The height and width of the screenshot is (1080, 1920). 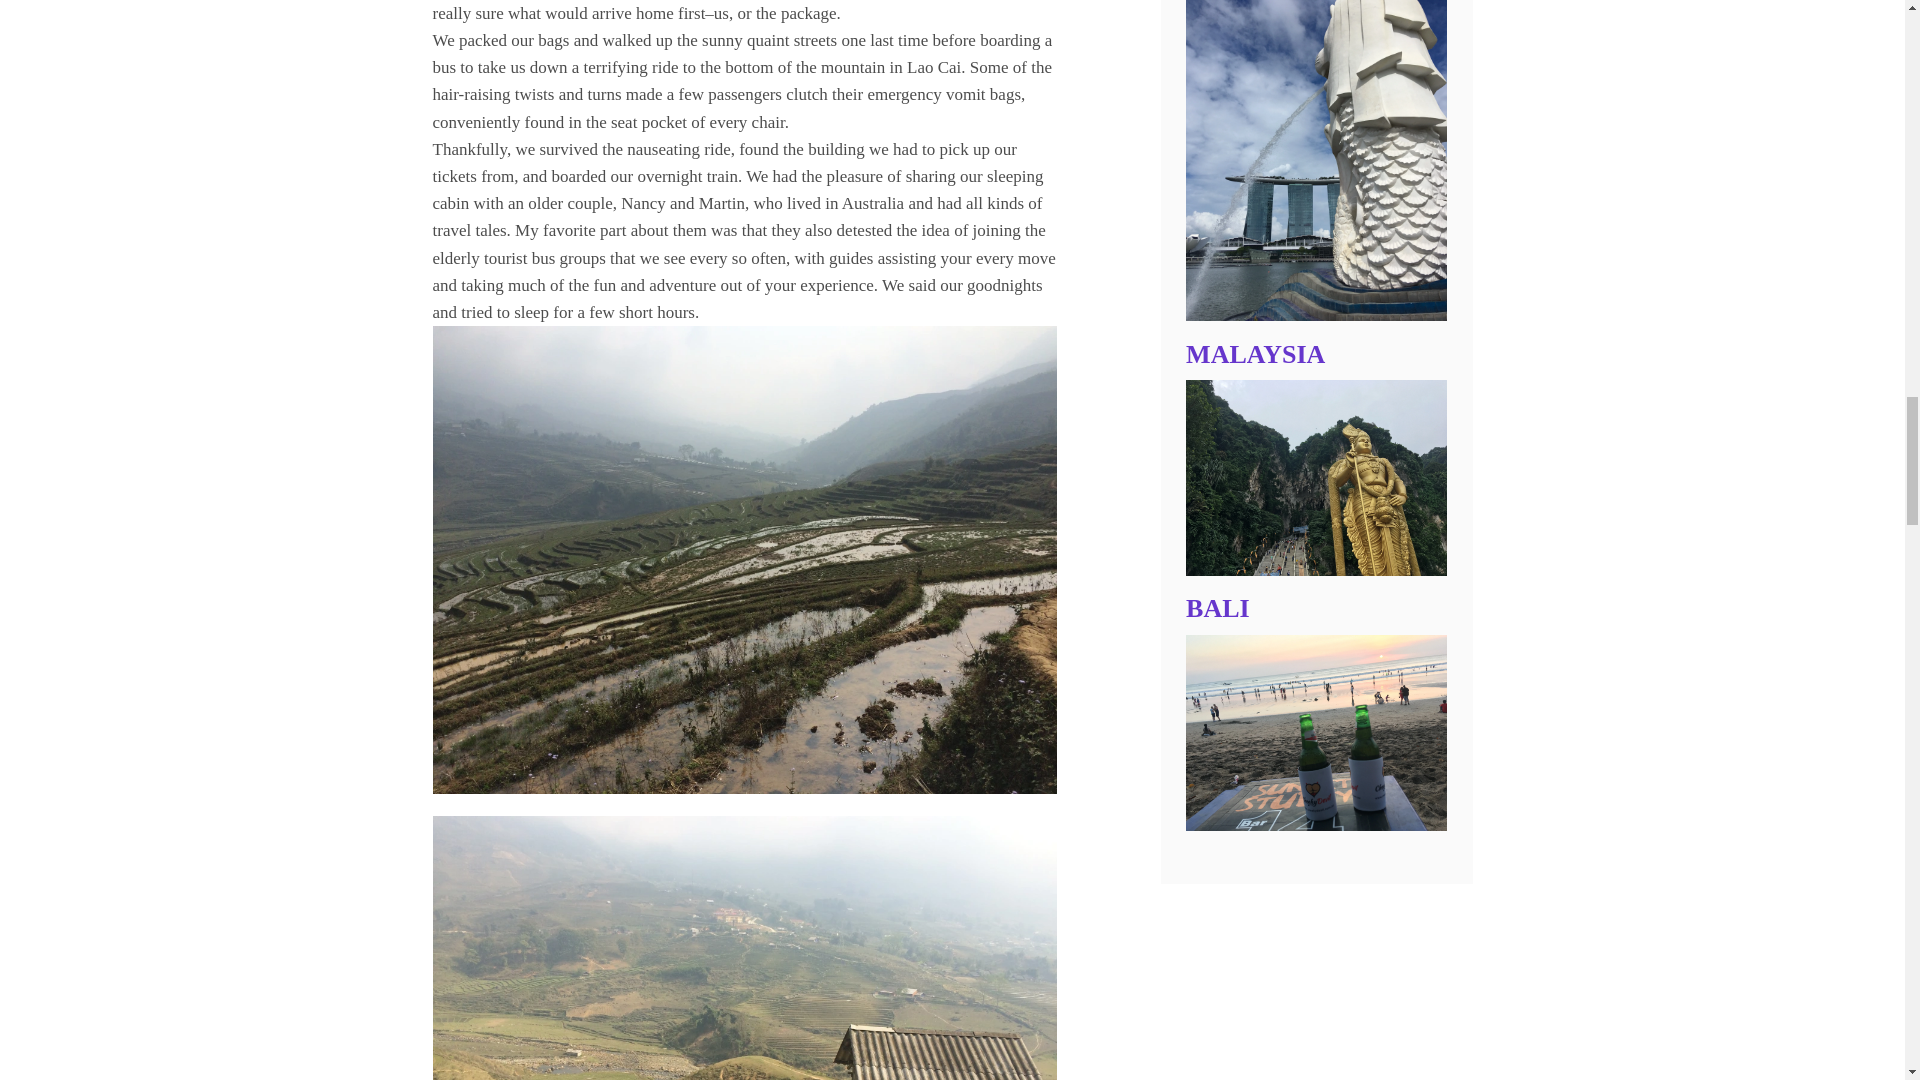 What do you see at coordinates (1218, 608) in the screenshot?
I see `BALI` at bounding box center [1218, 608].